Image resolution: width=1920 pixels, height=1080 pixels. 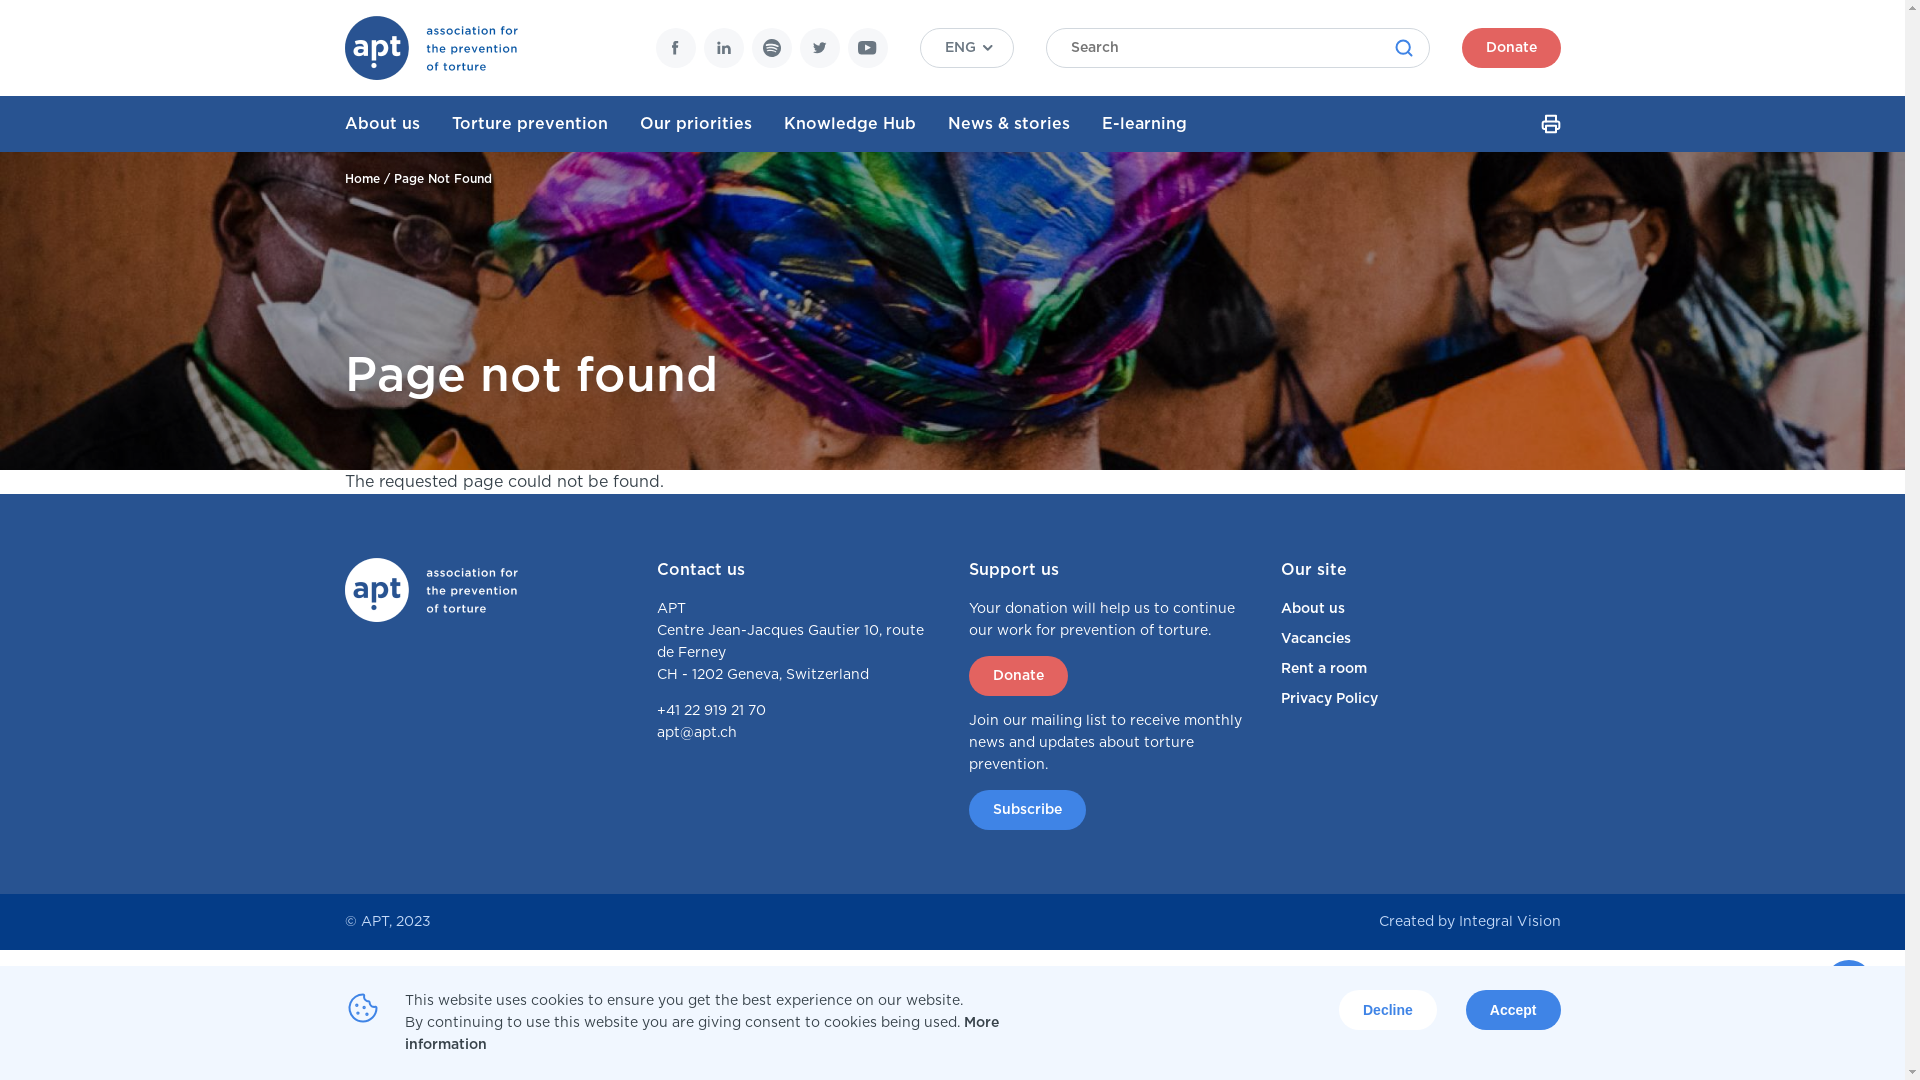 I want to click on About us, so click(x=398, y=124).